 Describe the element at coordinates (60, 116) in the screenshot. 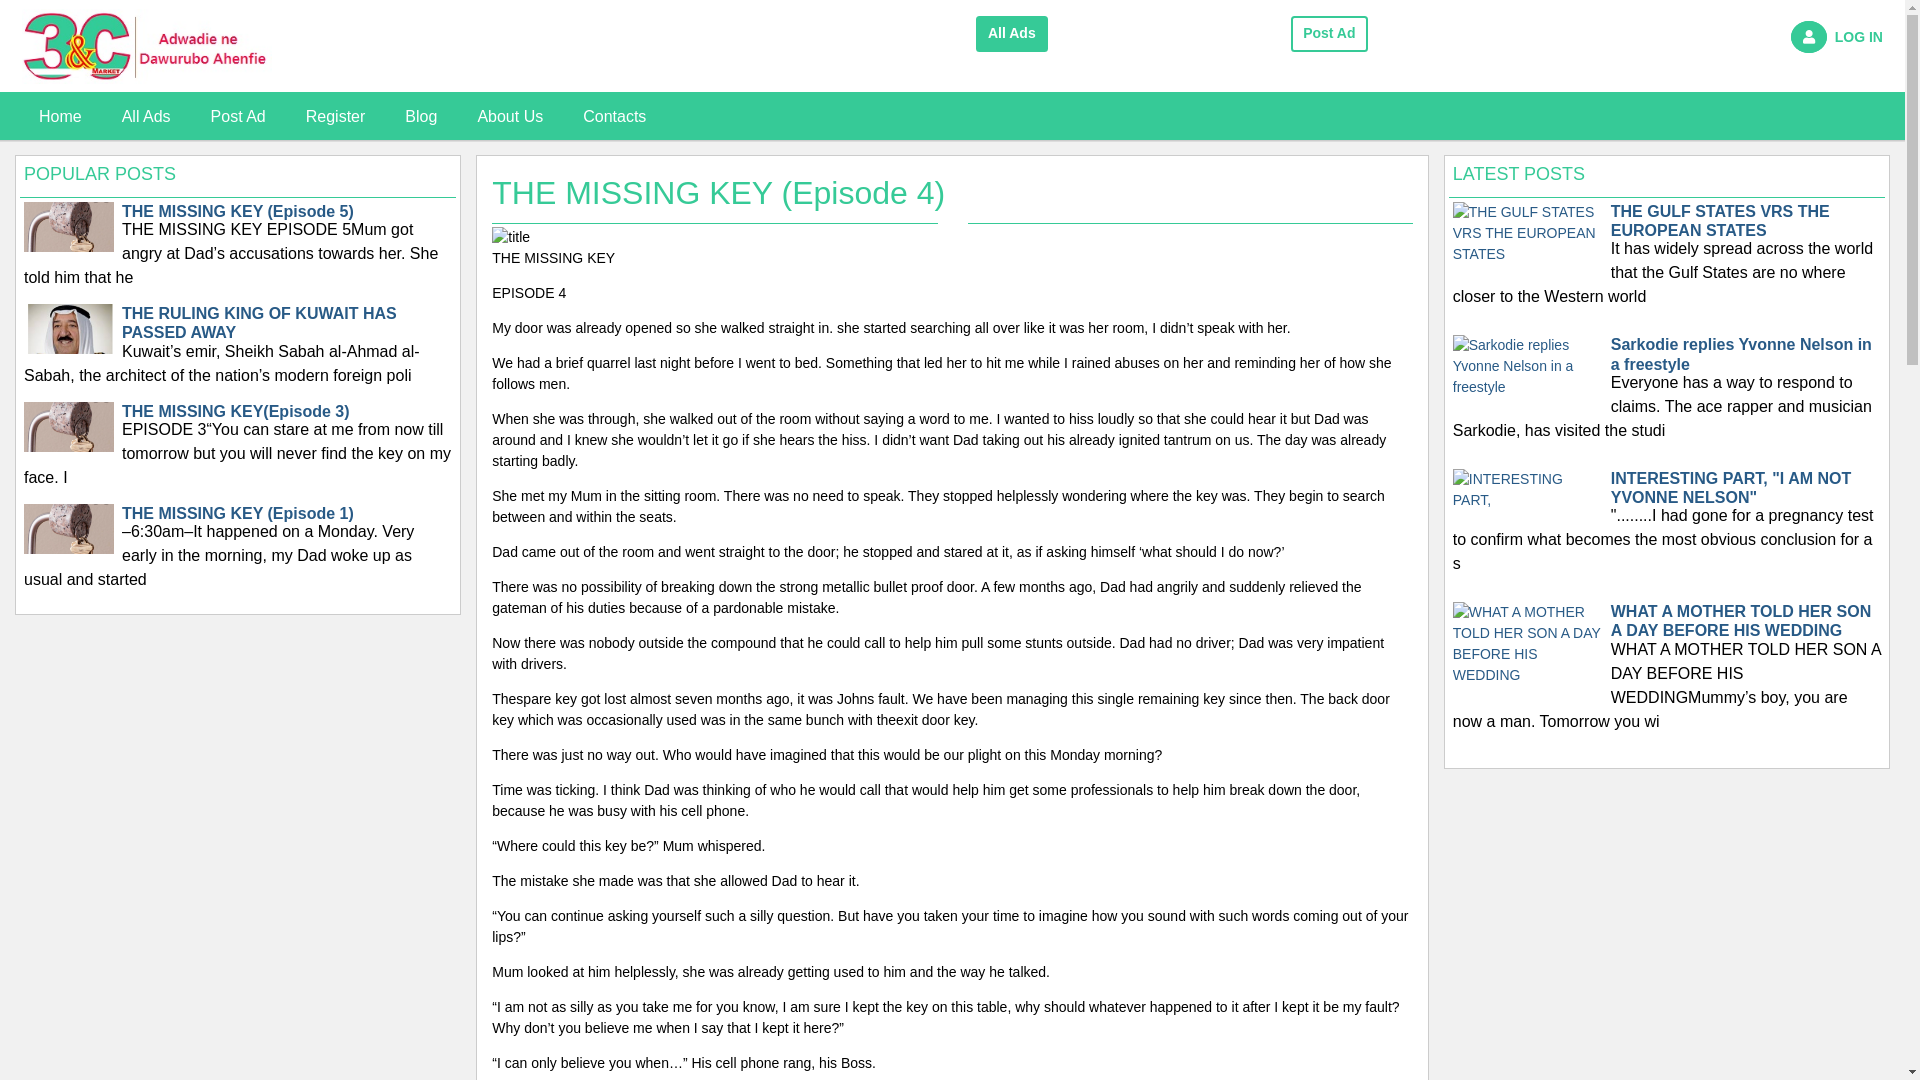

I see `Home` at that location.